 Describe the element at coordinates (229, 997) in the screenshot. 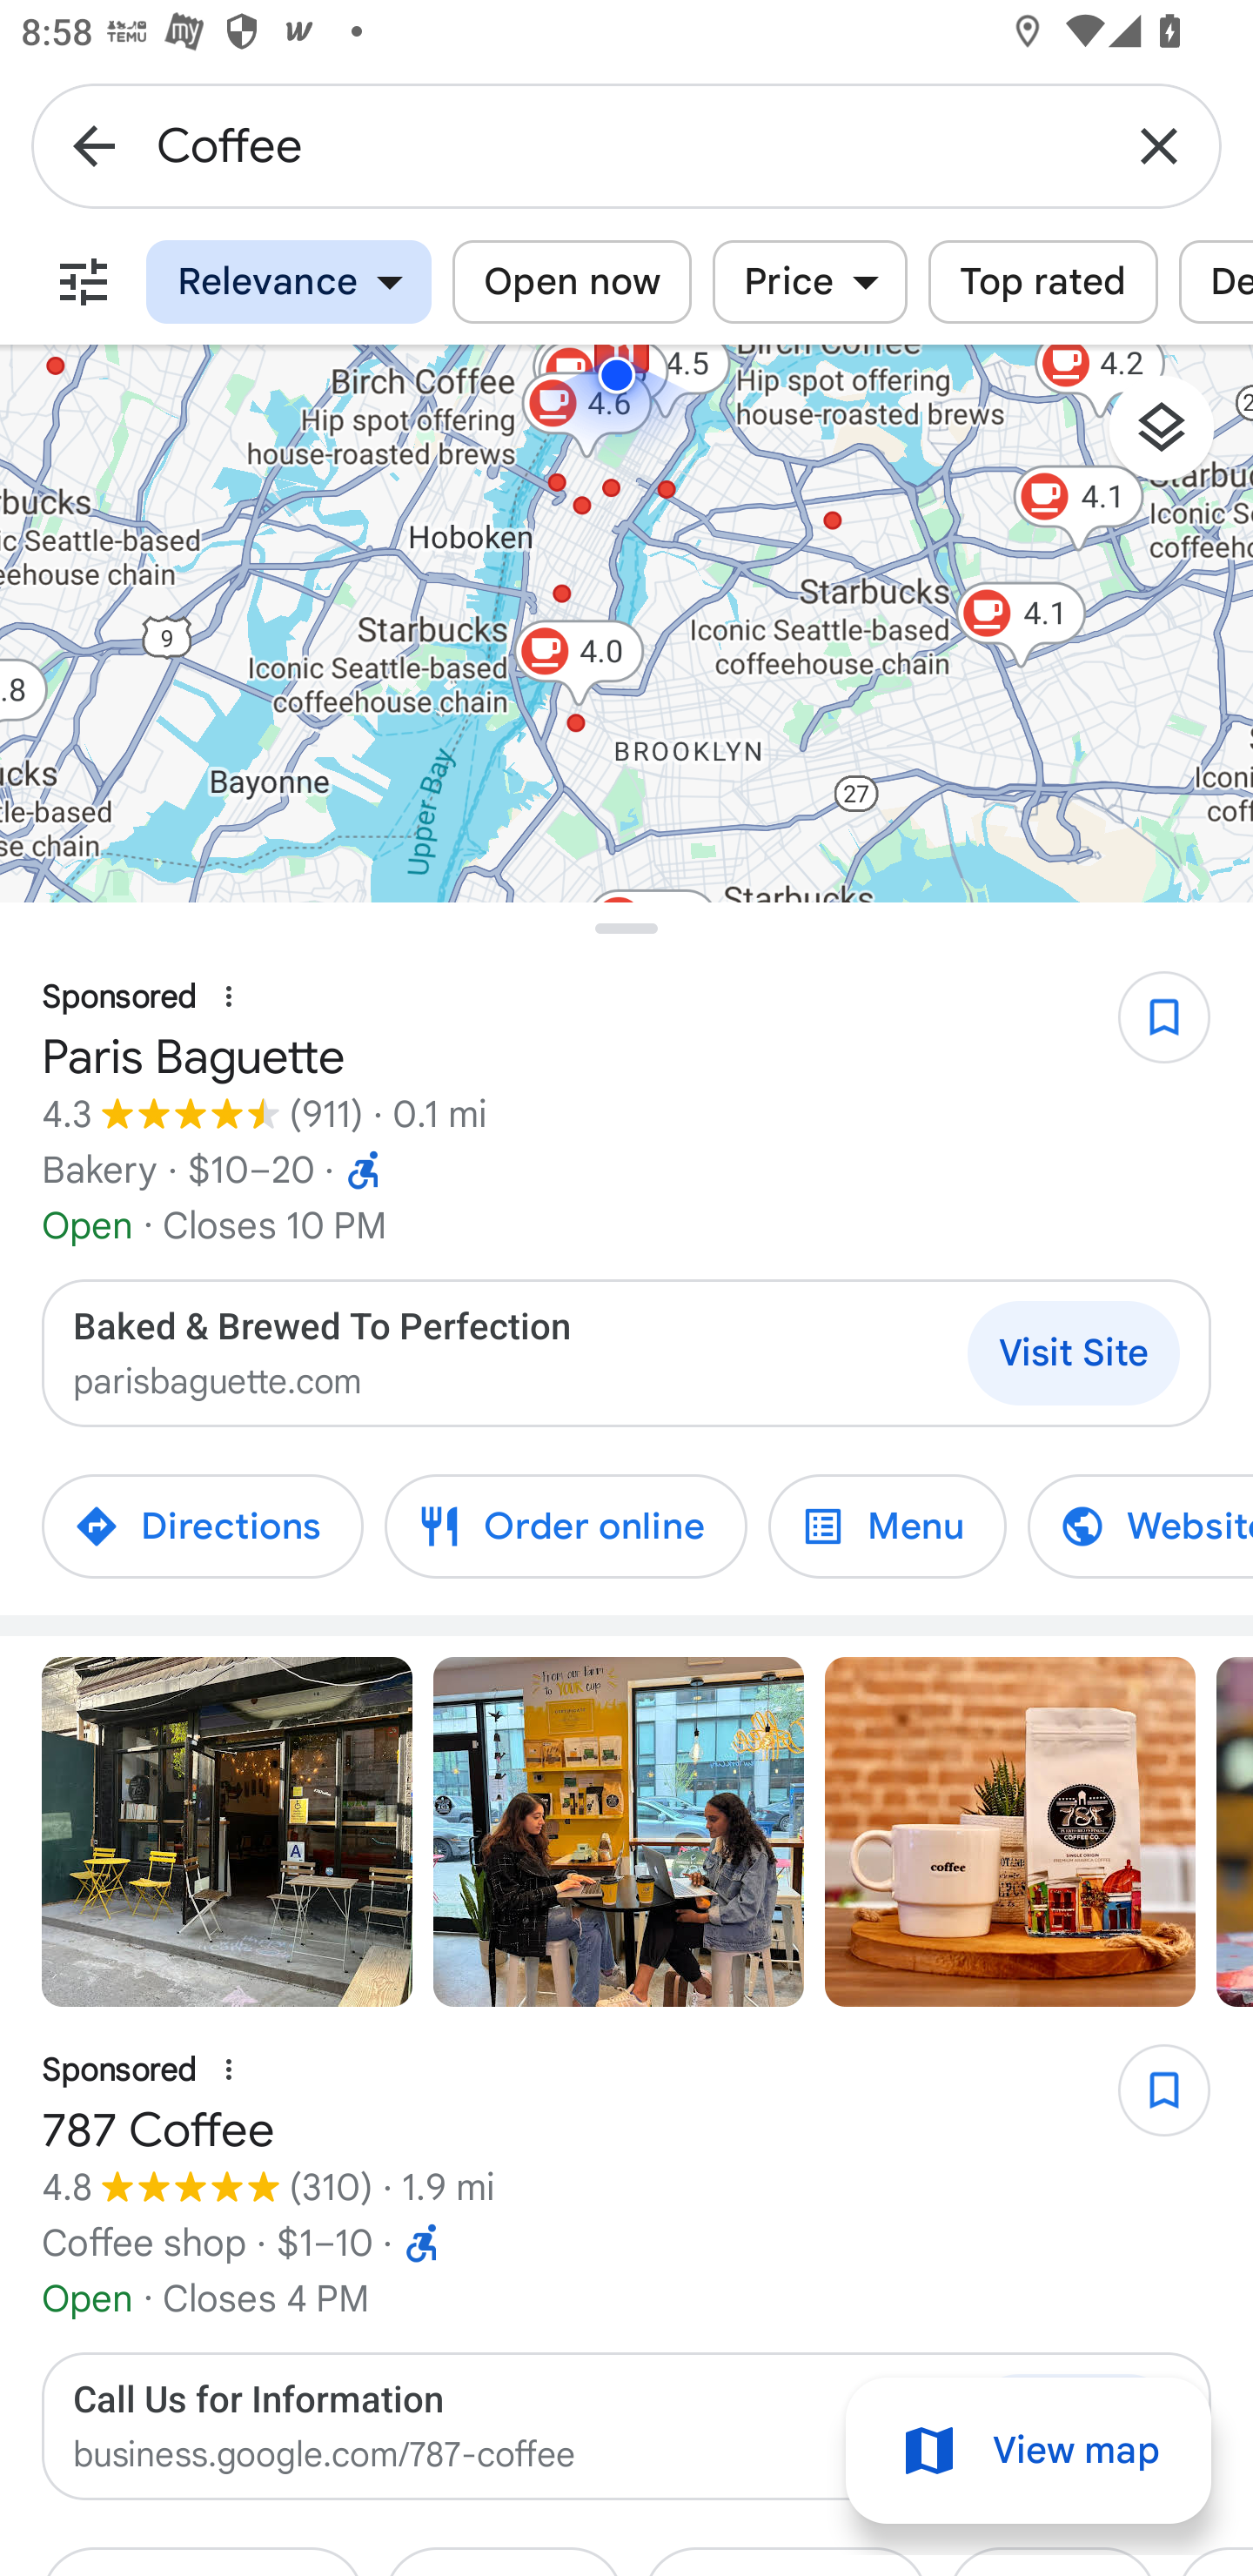

I see `About this ad` at that location.